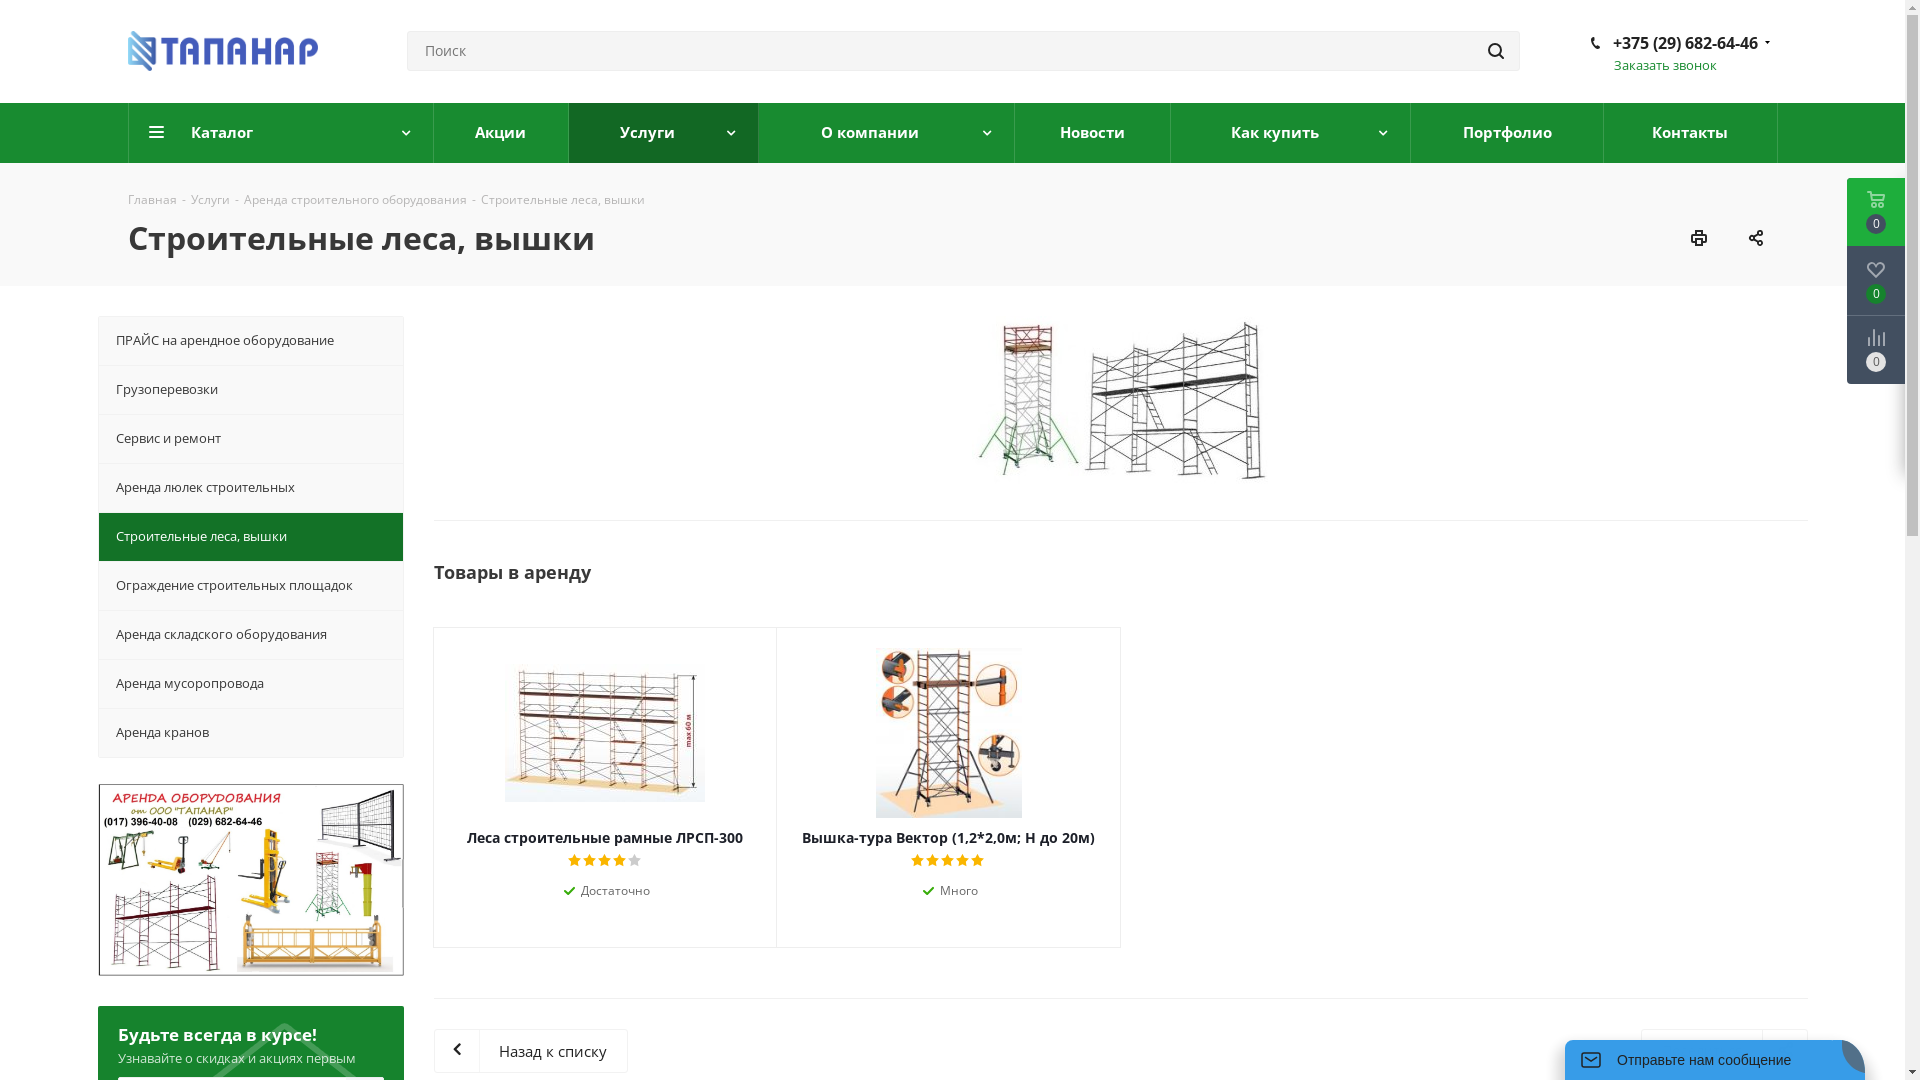 This screenshot has height=1080, width=1920. I want to click on 5, so click(978, 861).